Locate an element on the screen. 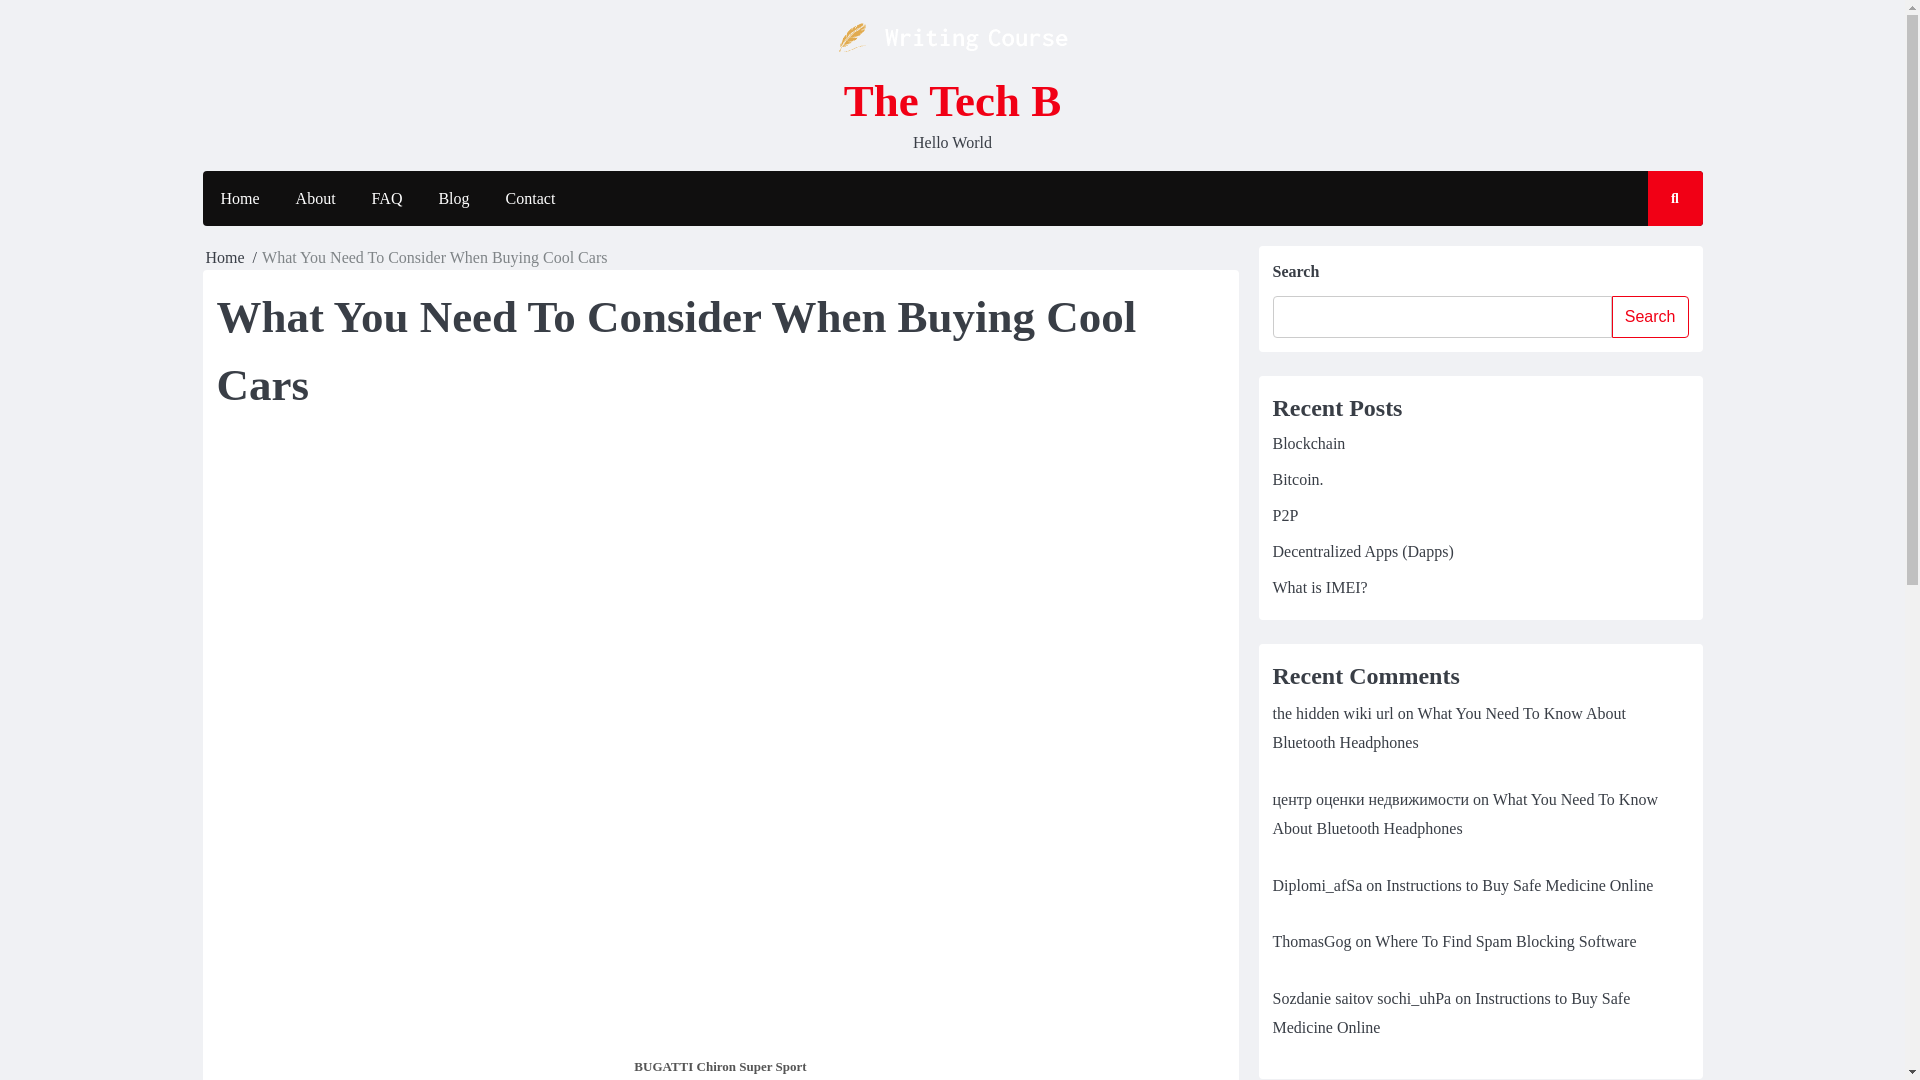 Image resolution: width=1920 pixels, height=1080 pixels. Instructions to Buy Safe Medicine Online is located at coordinates (1520, 885).